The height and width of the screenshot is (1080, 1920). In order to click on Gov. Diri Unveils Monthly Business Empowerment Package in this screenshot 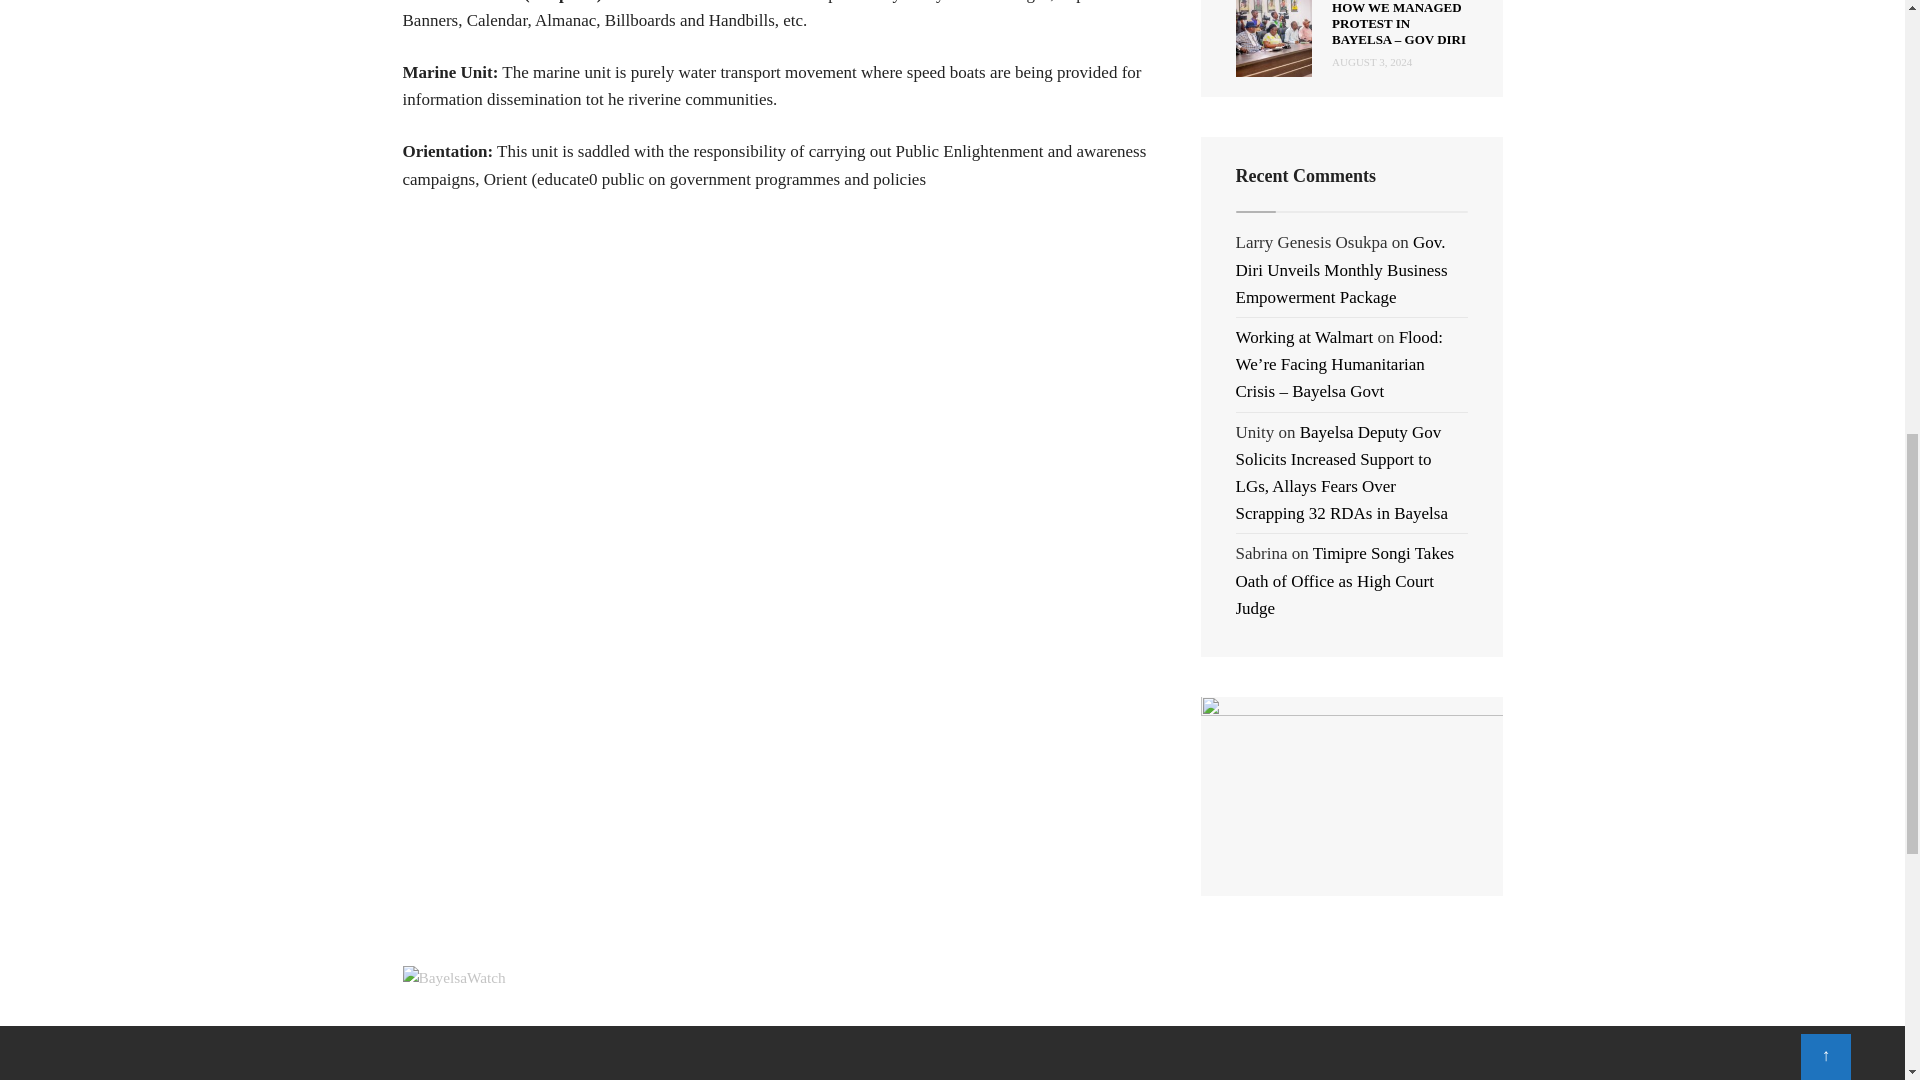, I will do `click(1342, 269)`.